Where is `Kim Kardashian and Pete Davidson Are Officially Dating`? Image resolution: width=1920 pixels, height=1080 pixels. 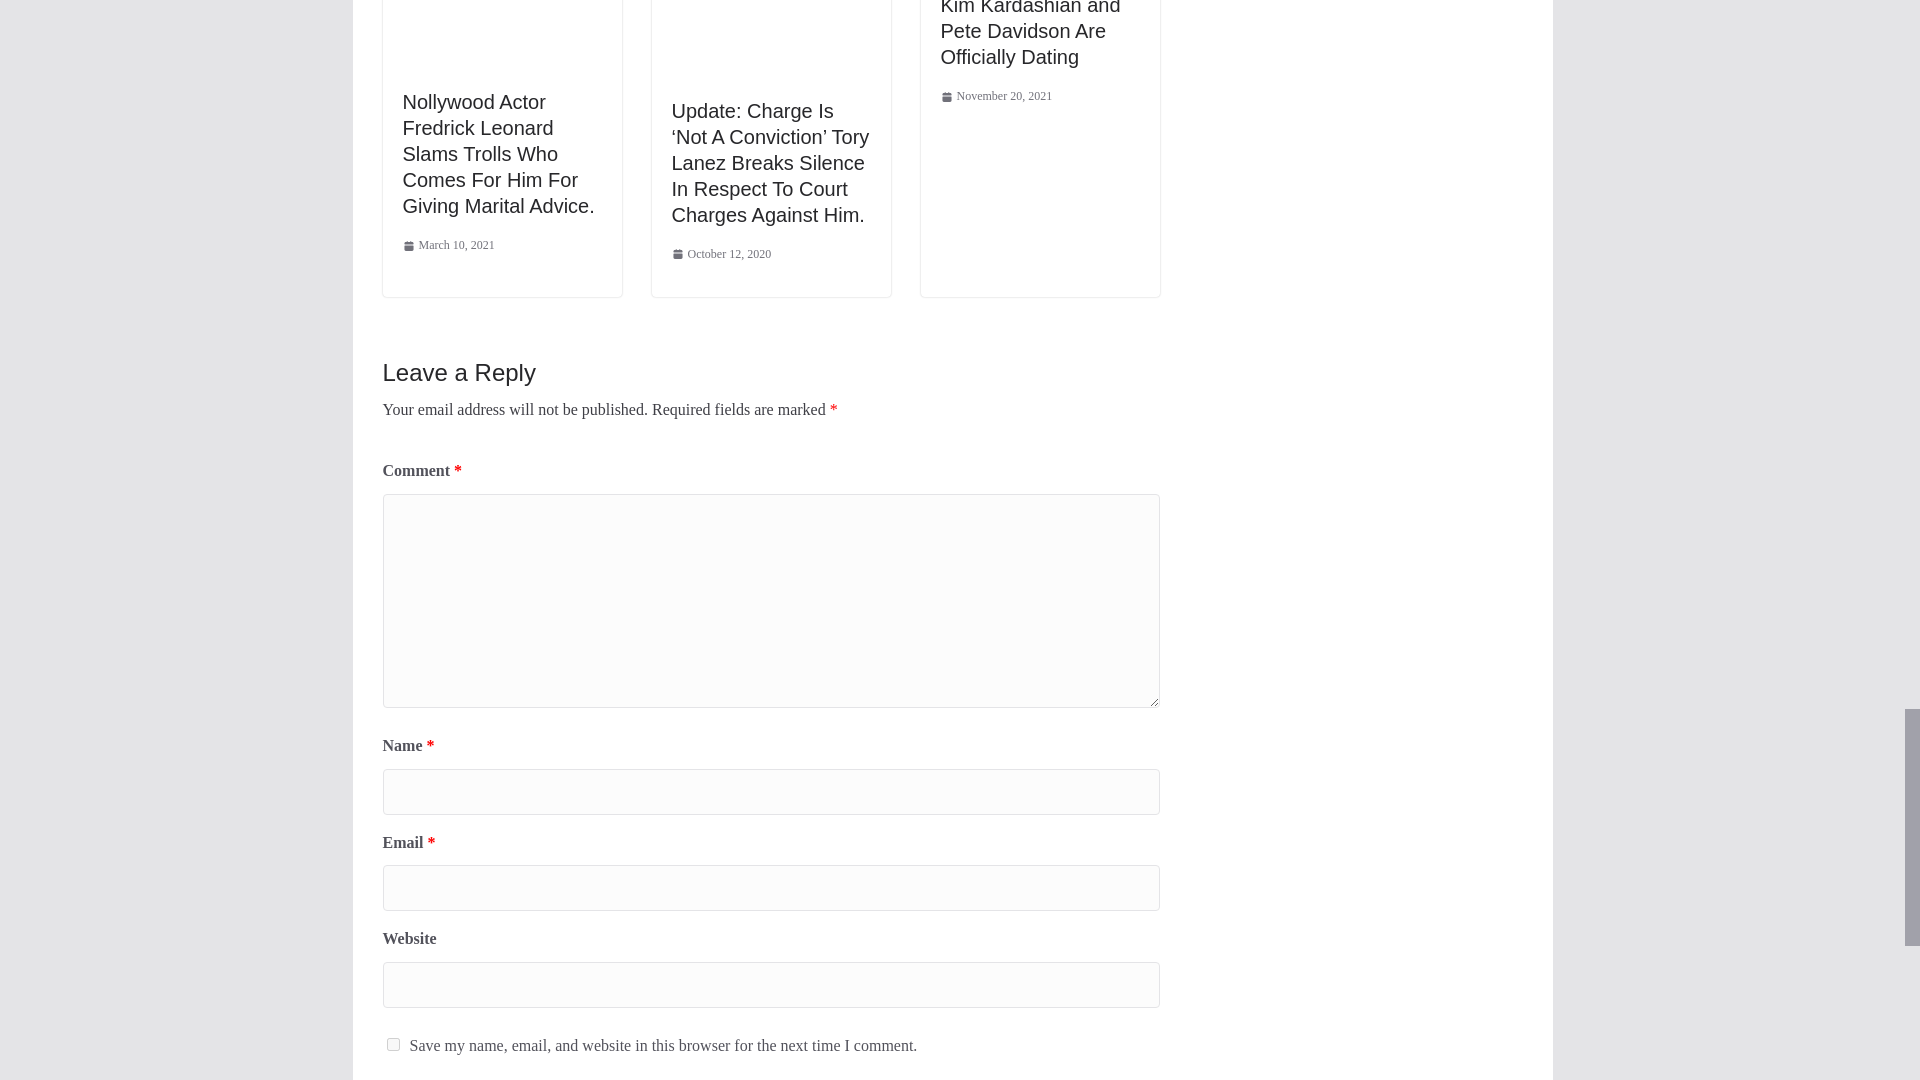 Kim Kardashian and Pete Davidson Are Officially Dating is located at coordinates (1030, 34).